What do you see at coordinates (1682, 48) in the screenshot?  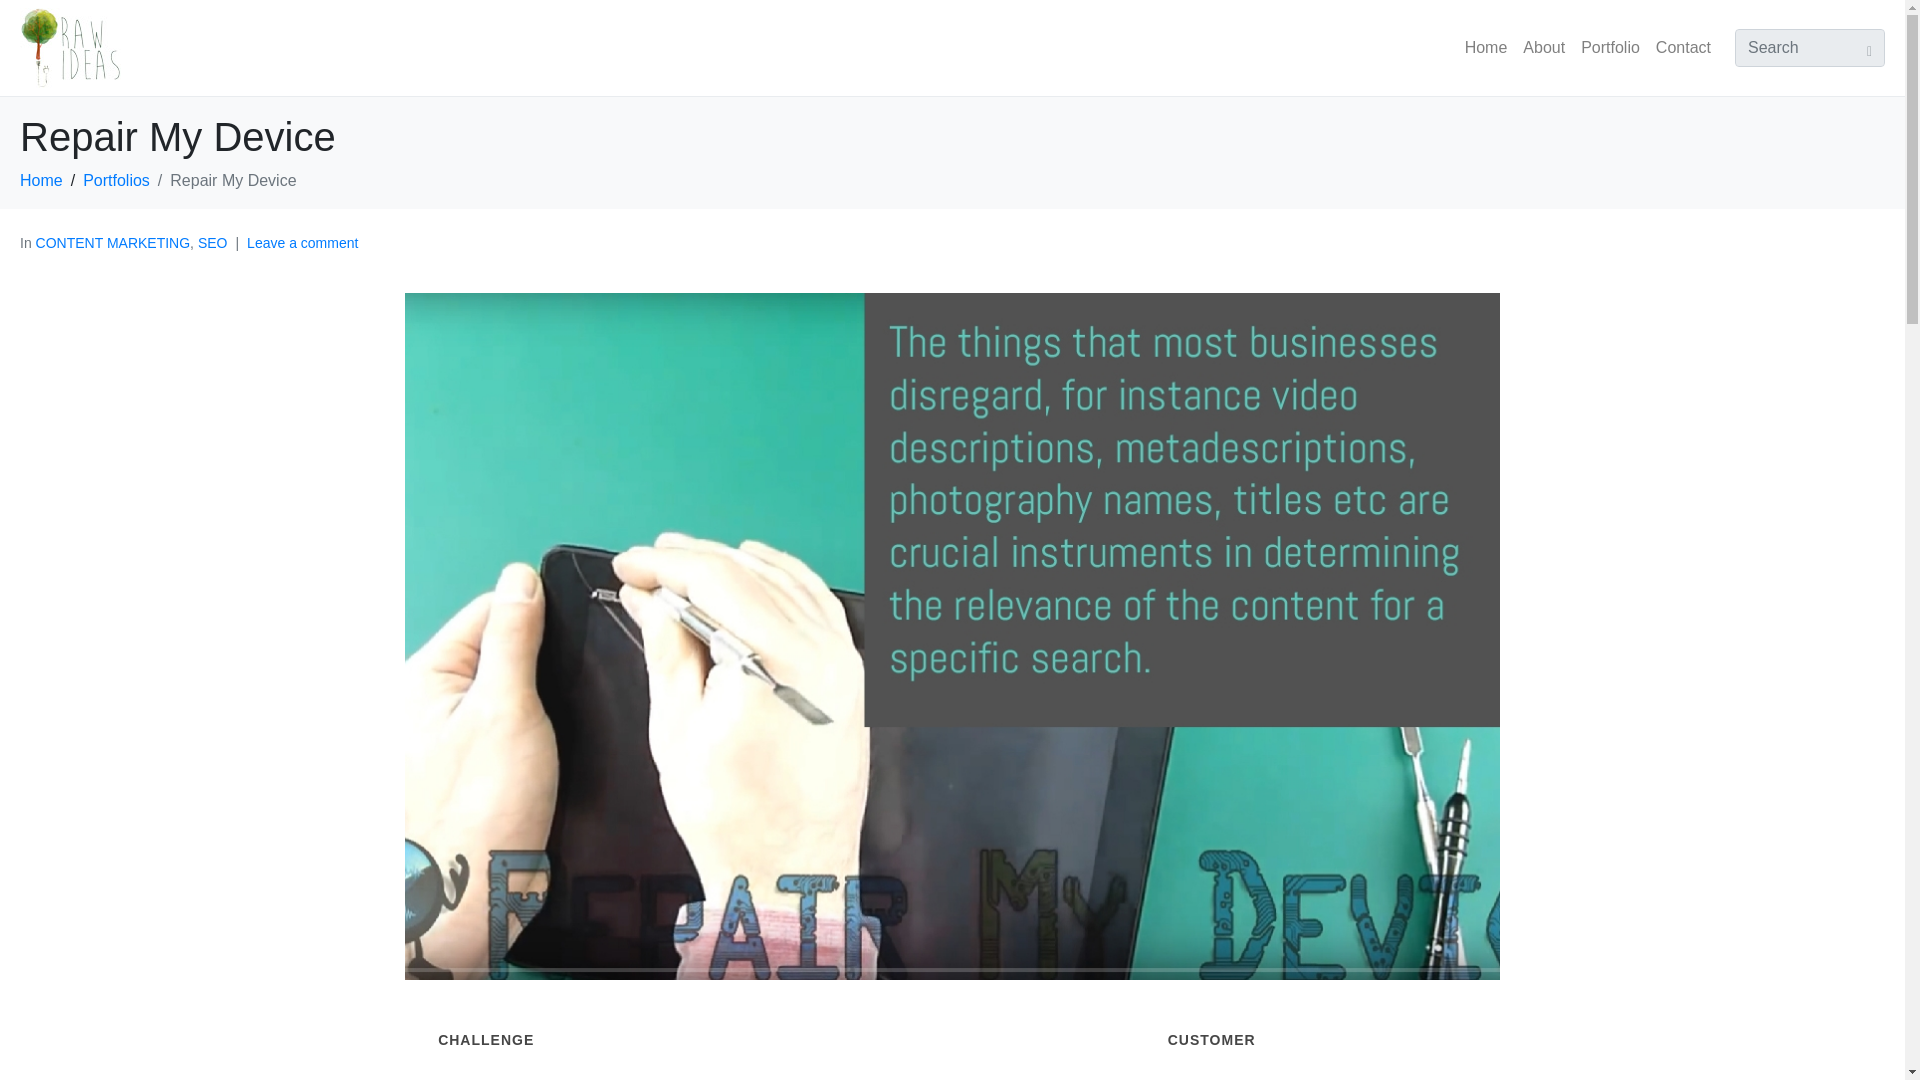 I see `Contact` at bounding box center [1682, 48].